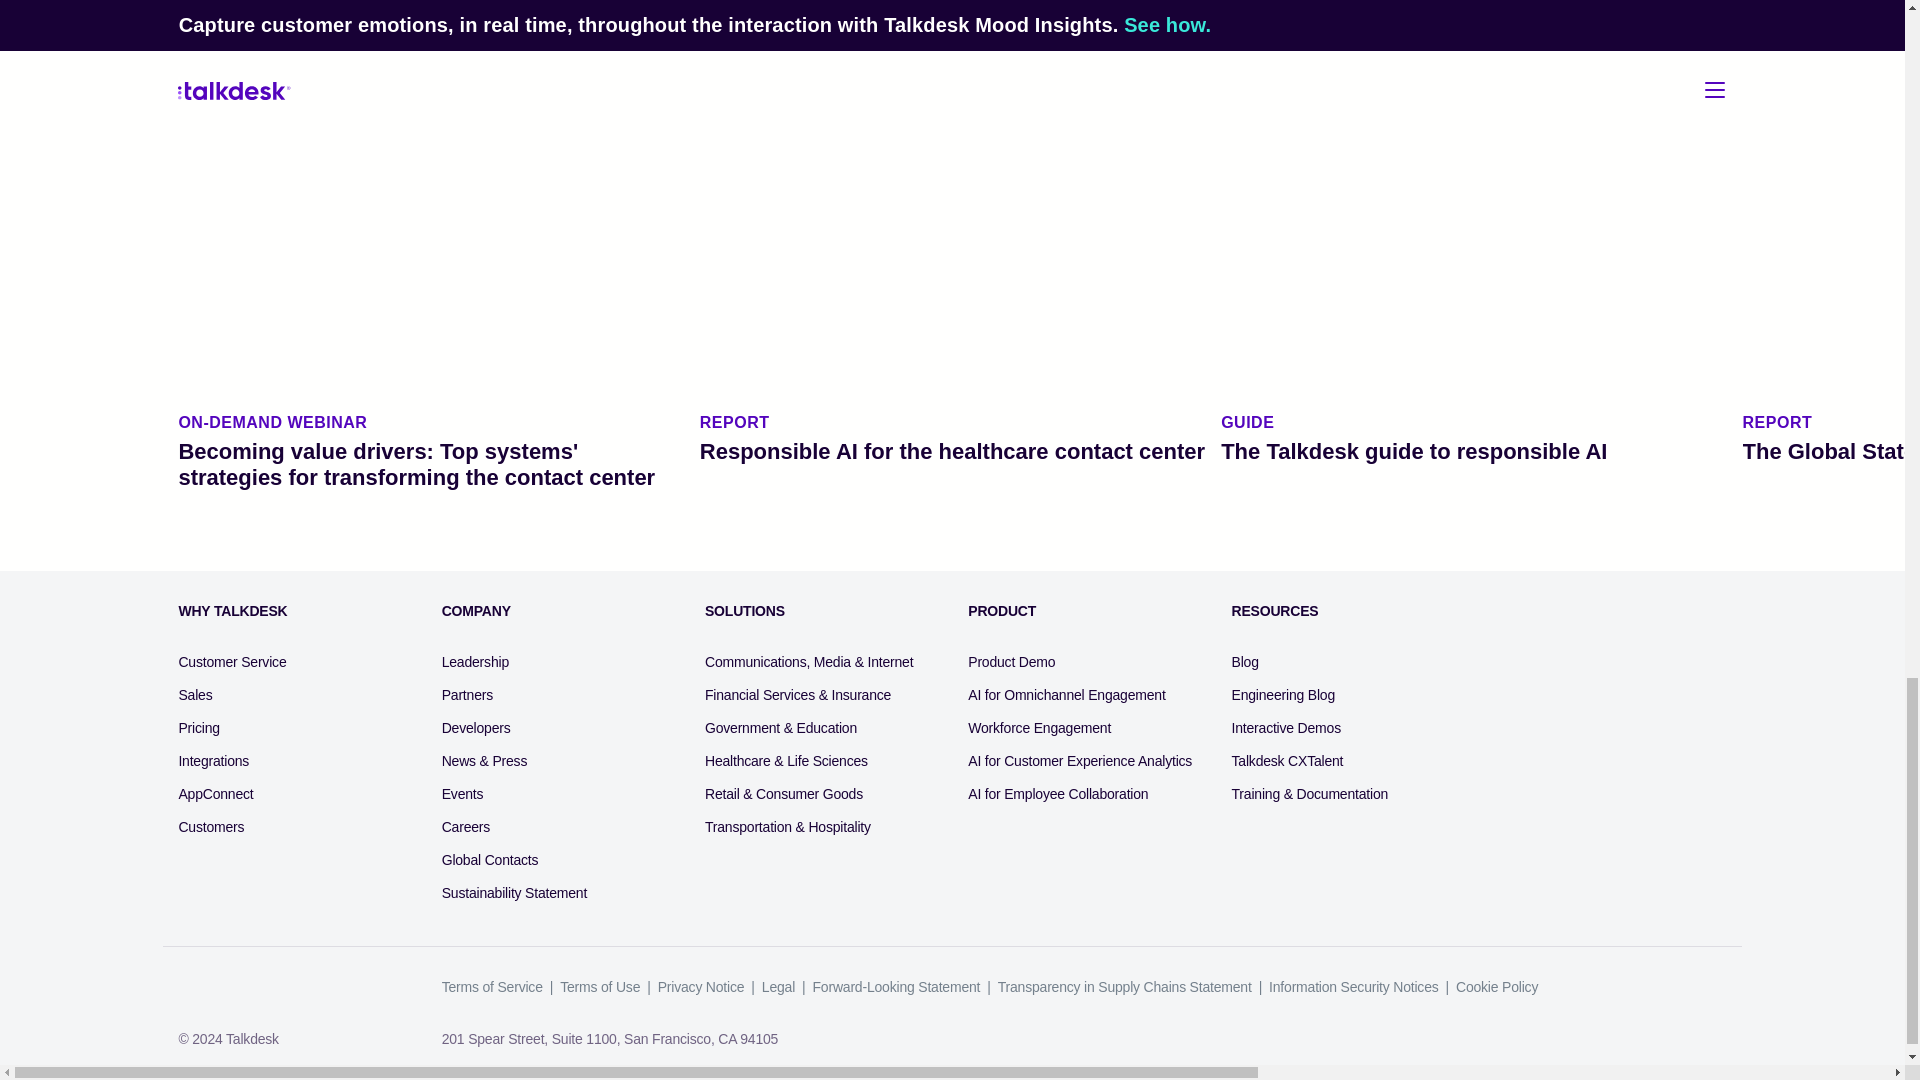  I want to click on AppConnect, so click(465, 827).